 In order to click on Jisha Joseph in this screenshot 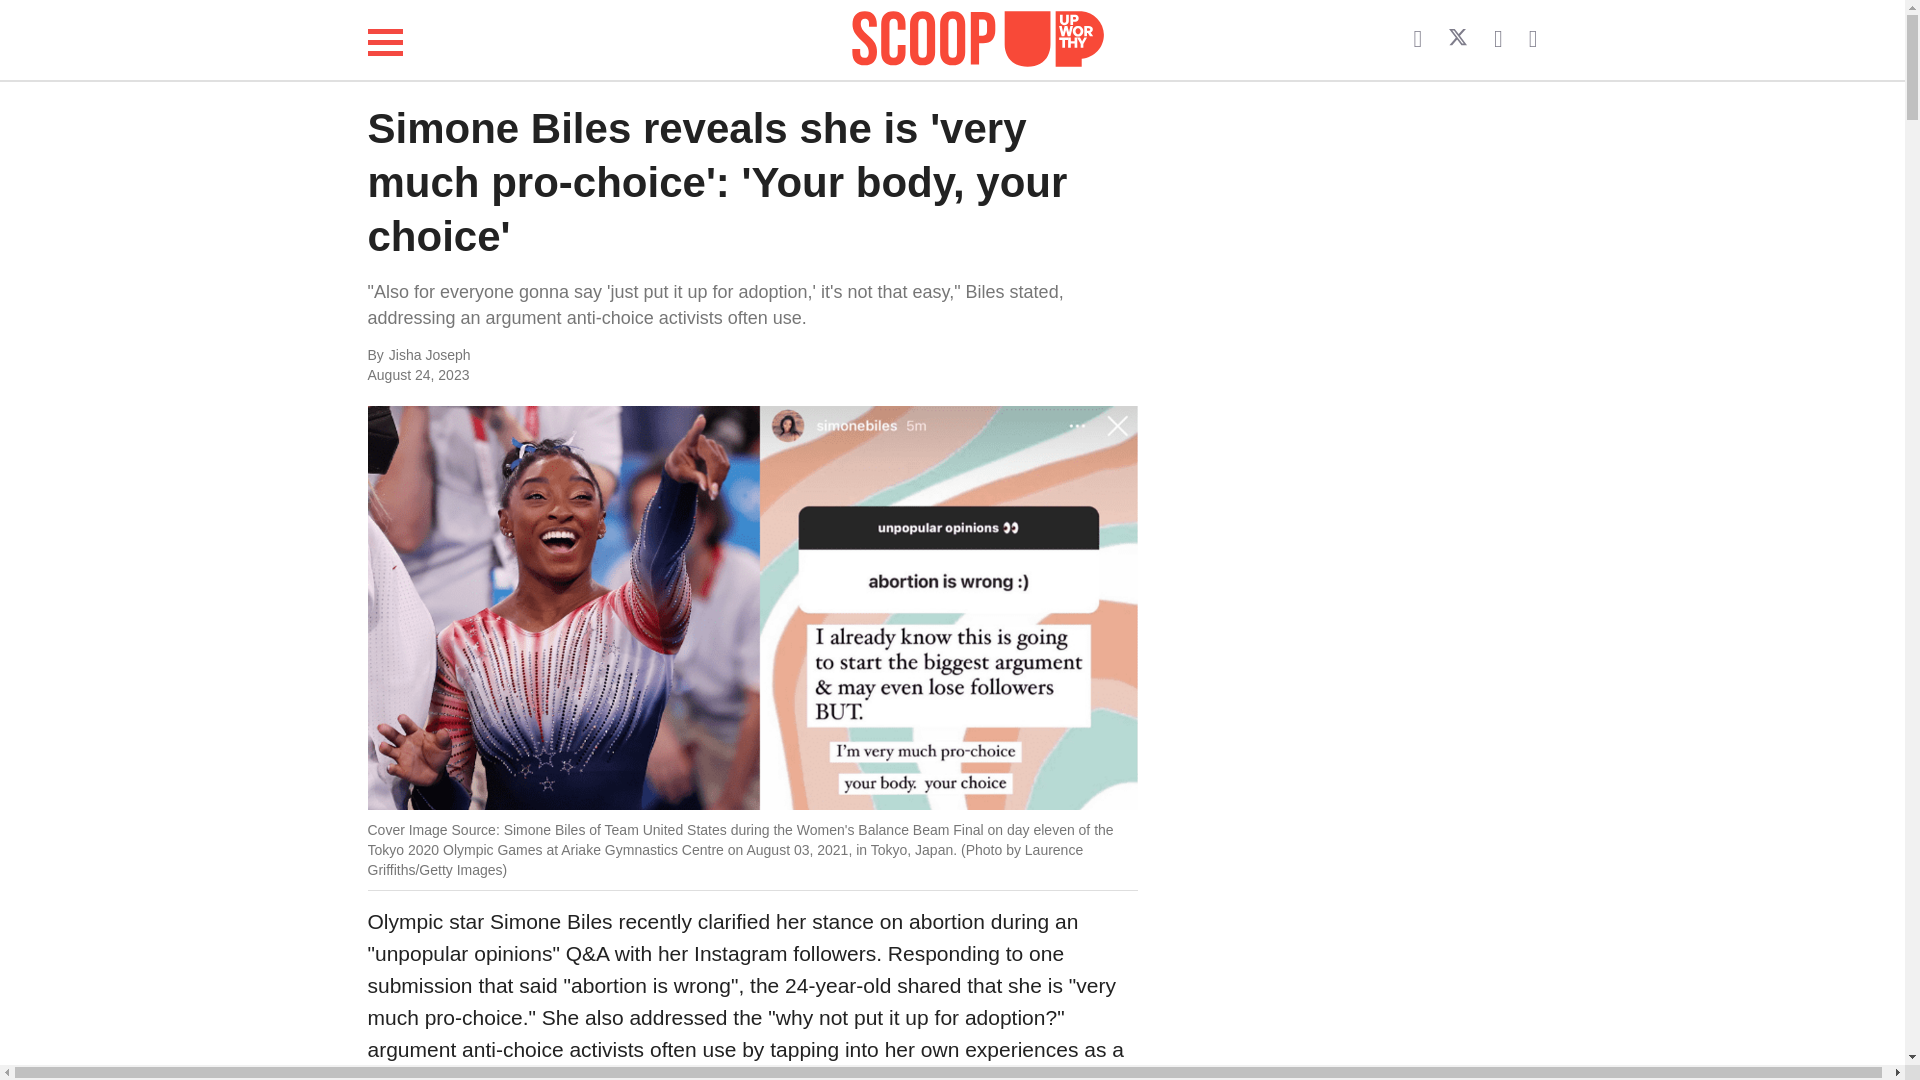, I will do `click(588, 356)`.